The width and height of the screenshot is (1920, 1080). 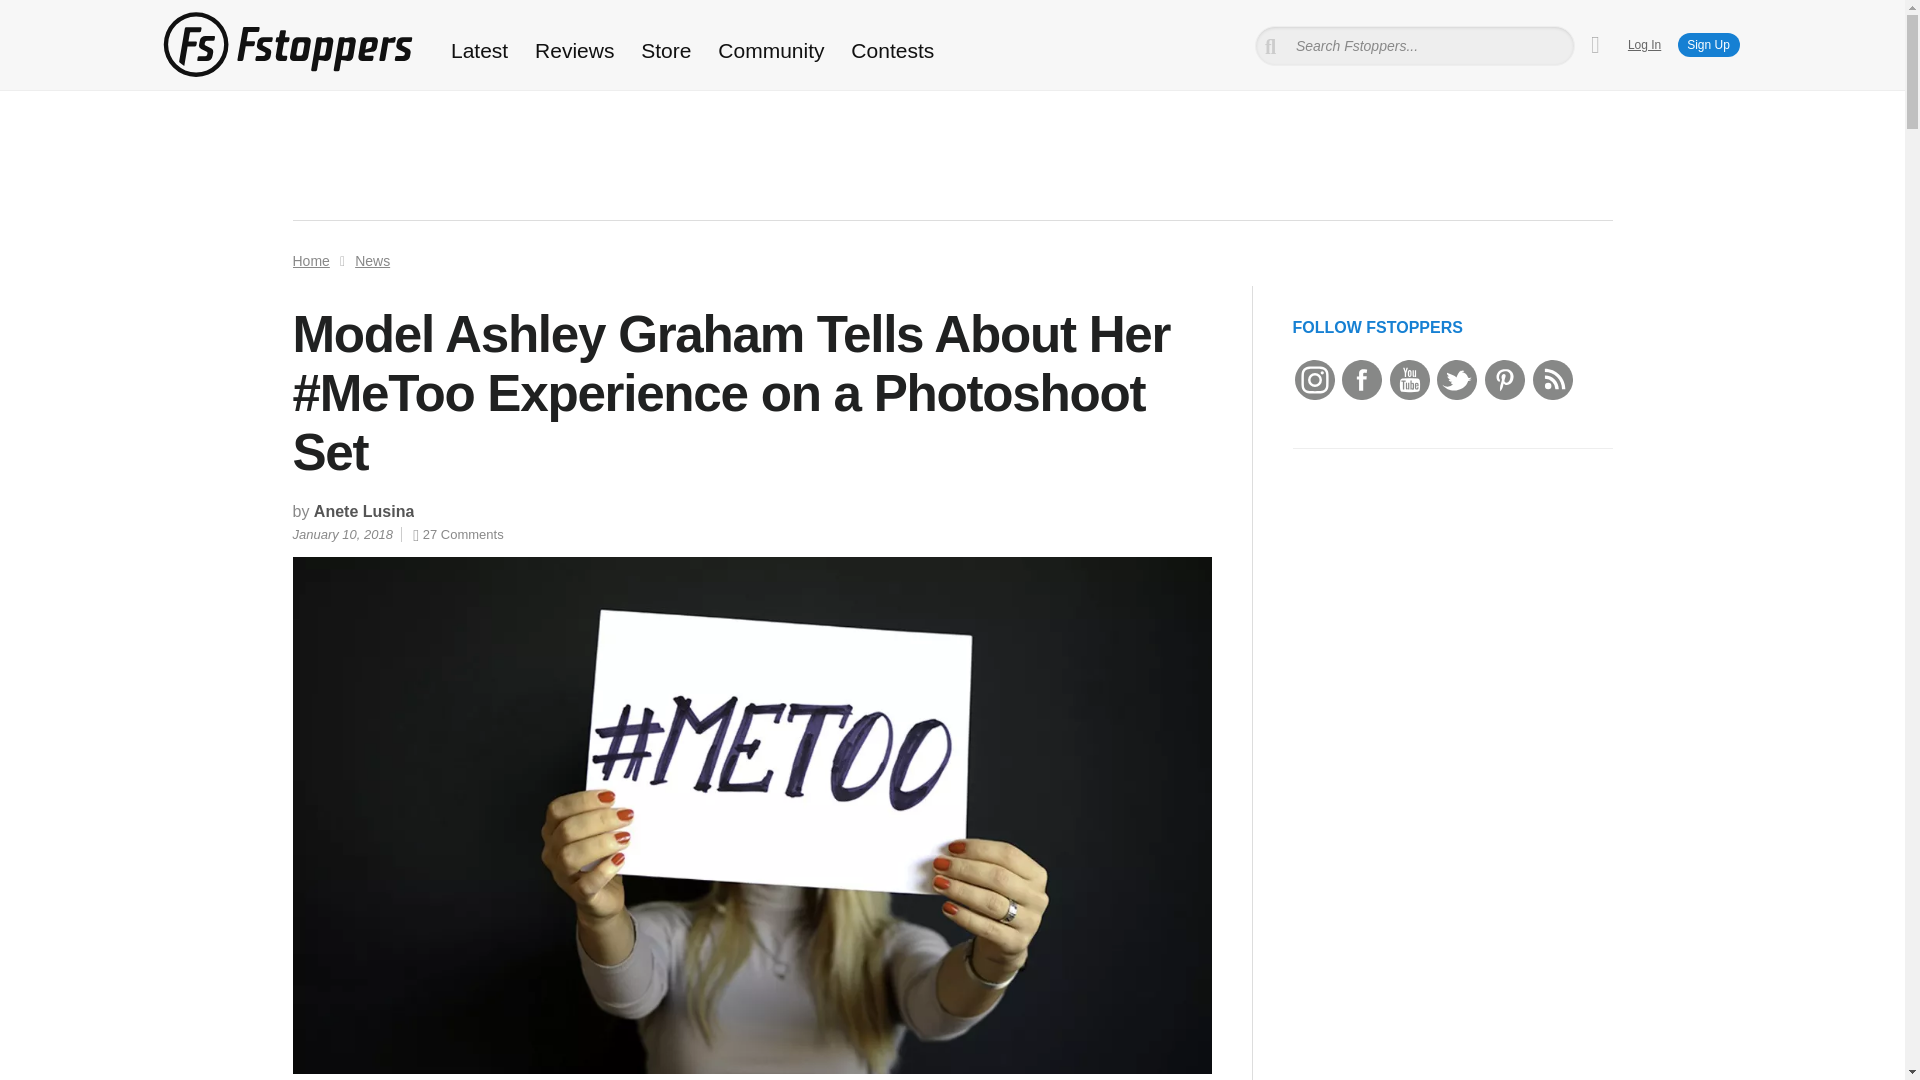 I want to click on Reviews, so click(x=574, y=50).